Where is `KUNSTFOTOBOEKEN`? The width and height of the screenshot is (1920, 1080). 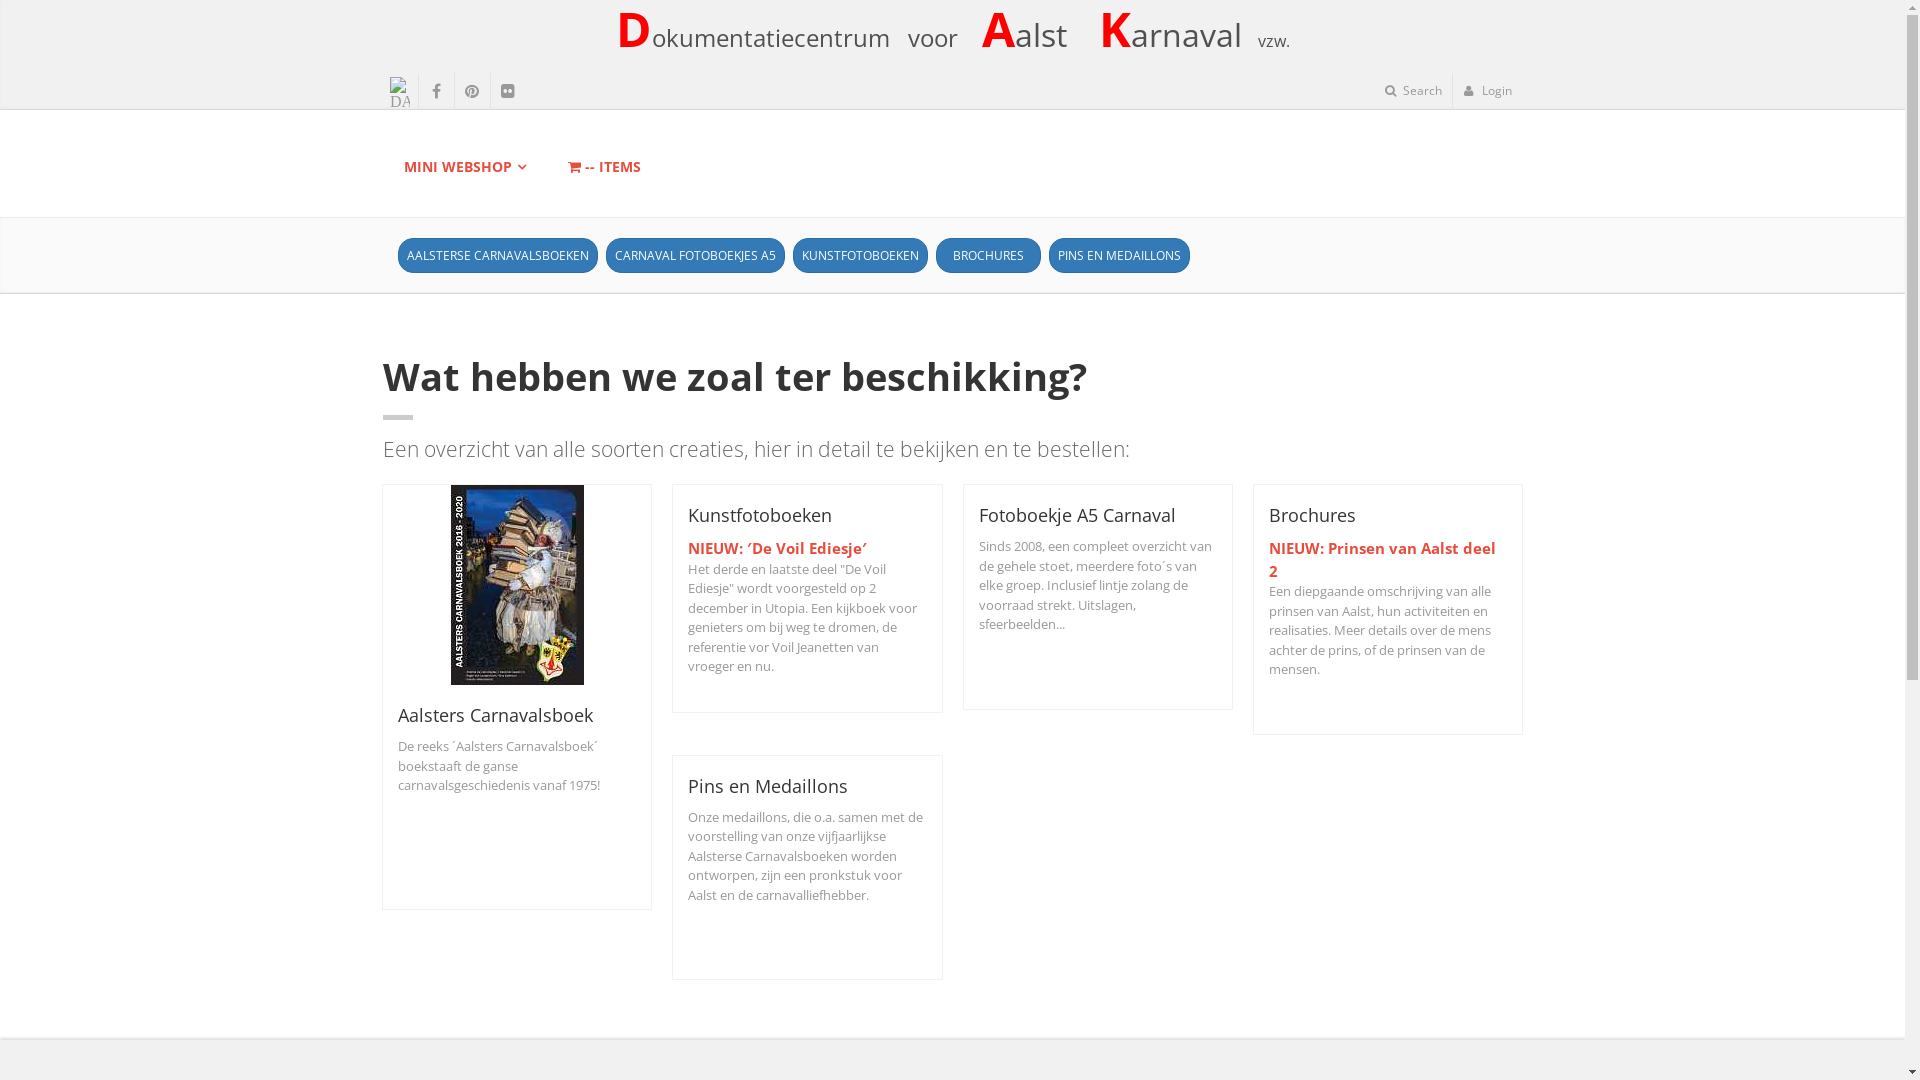
KUNSTFOTOBOEKEN is located at coordinates (860, 256).